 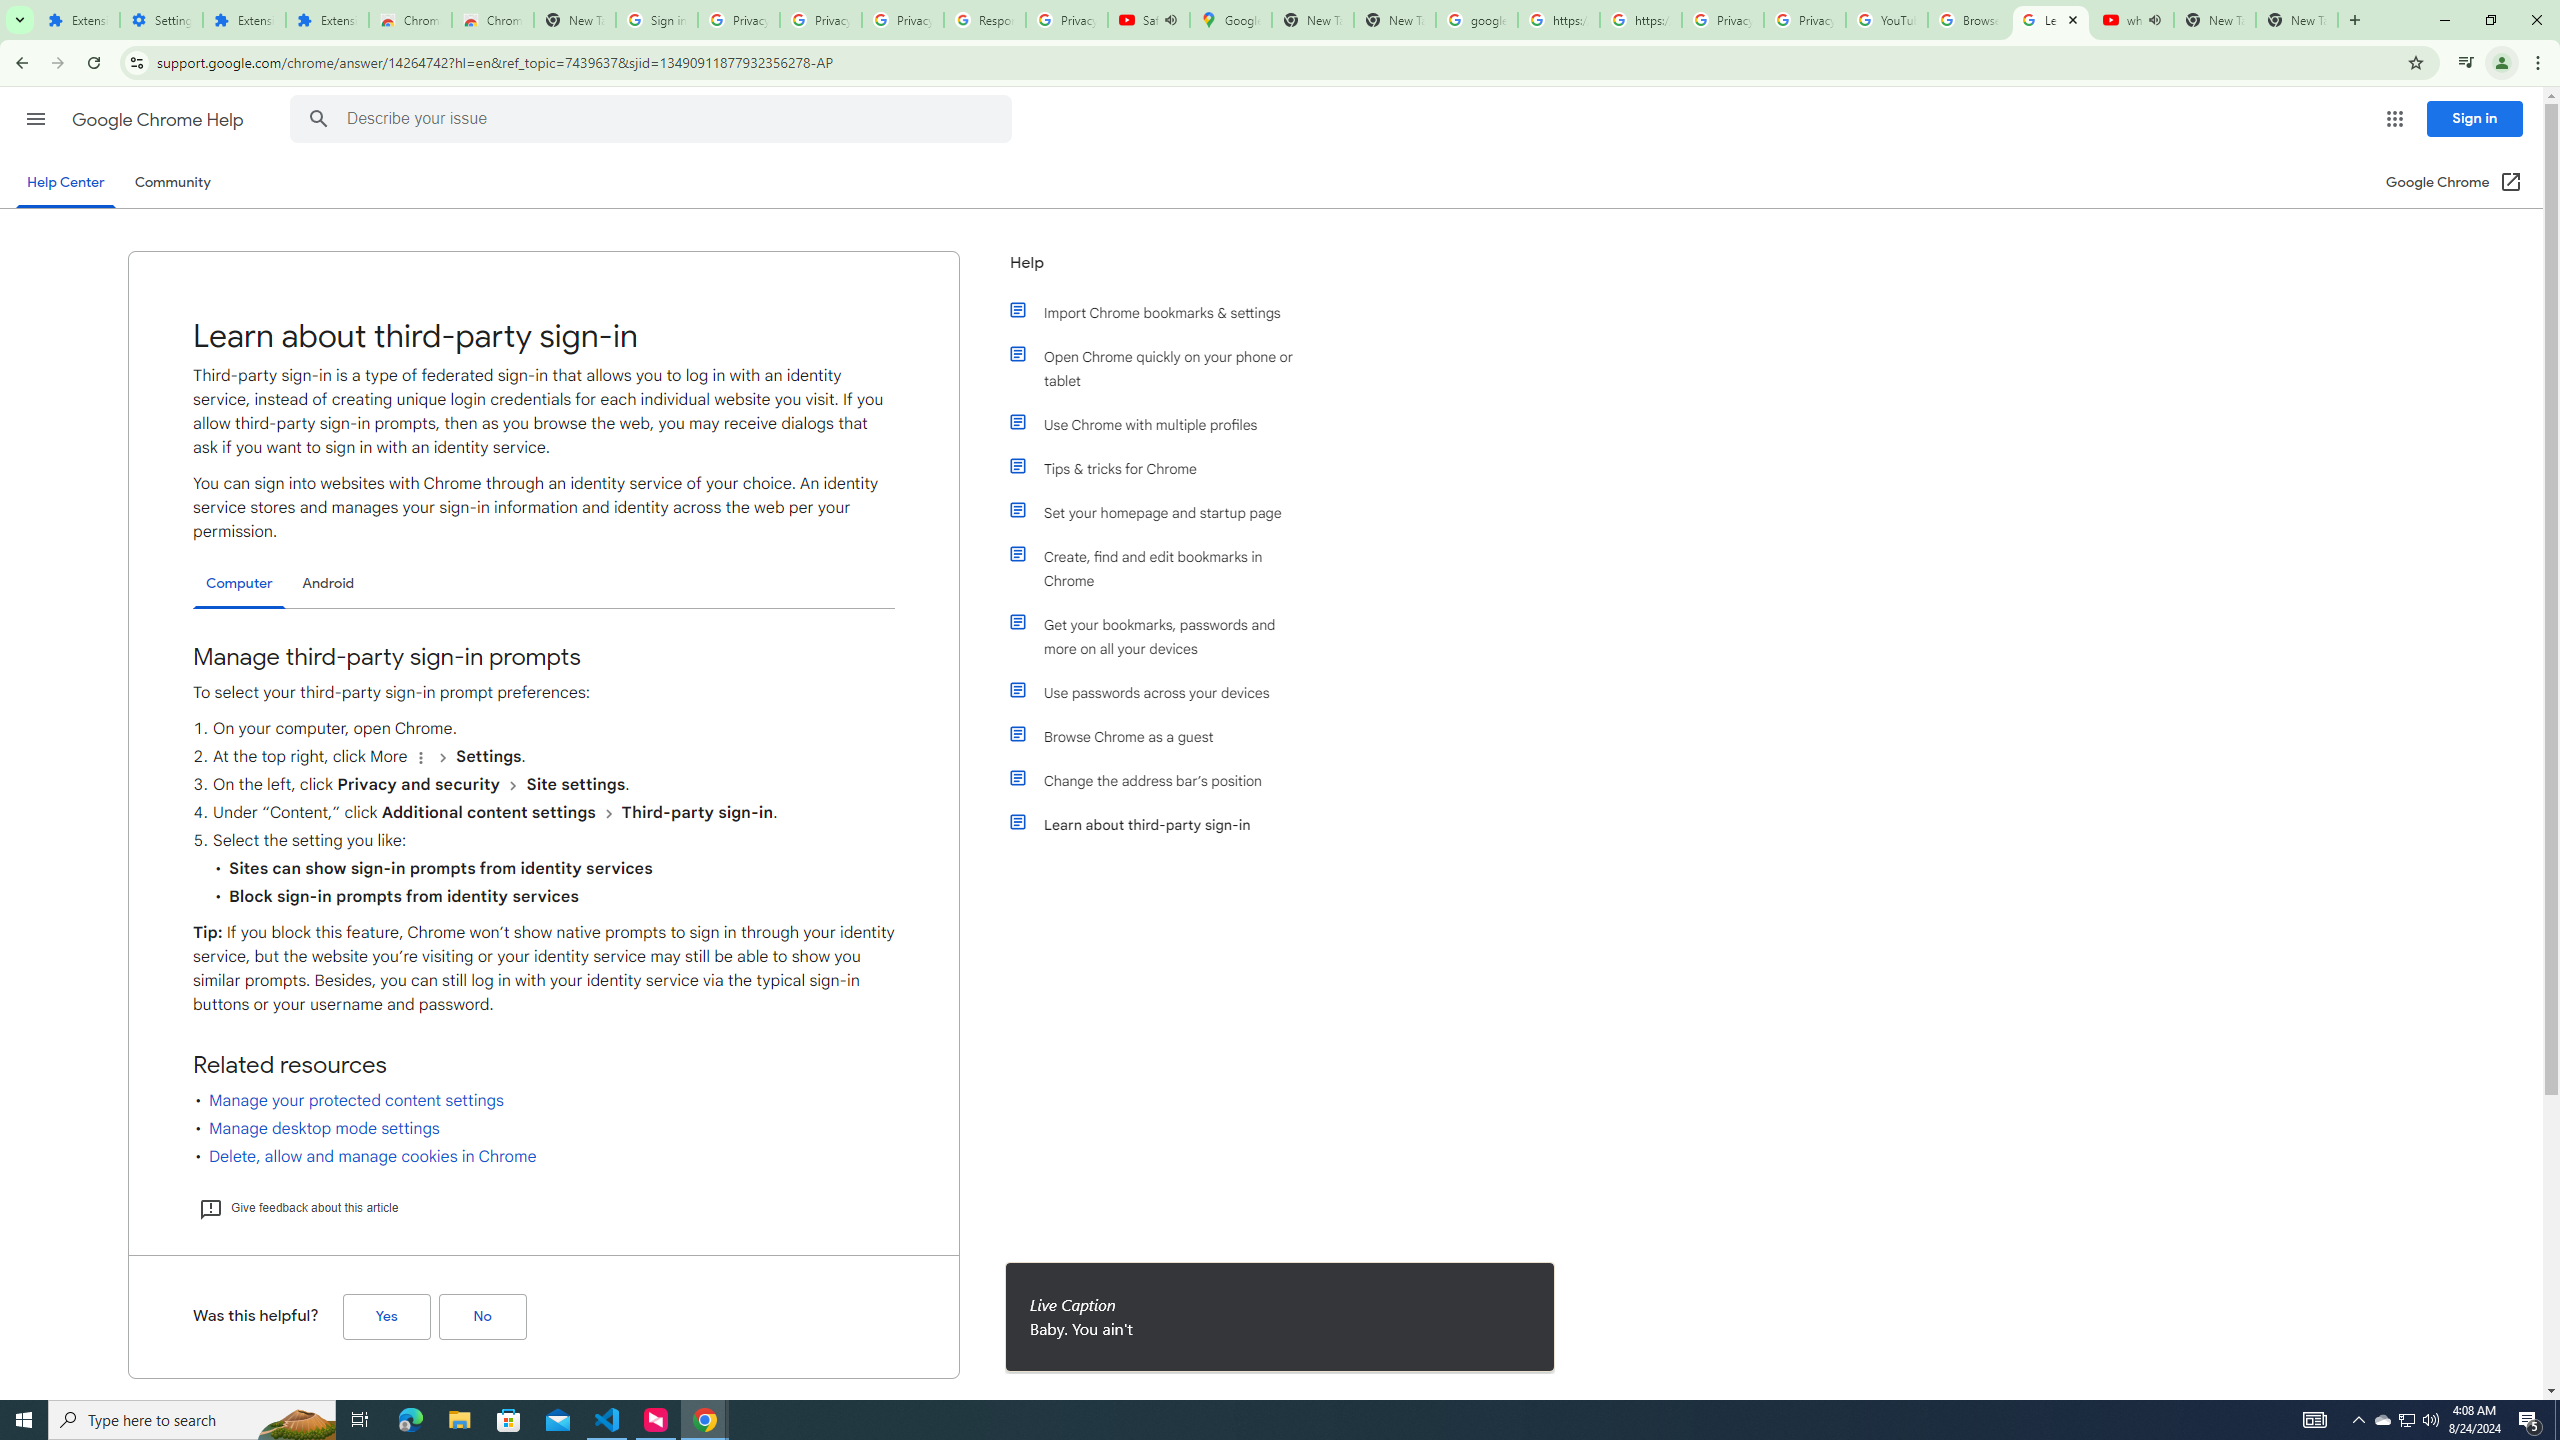 What do you see at coordinates (65, 182) in the screenshot?
I see `Help Center` at bounding box center [65, 182].